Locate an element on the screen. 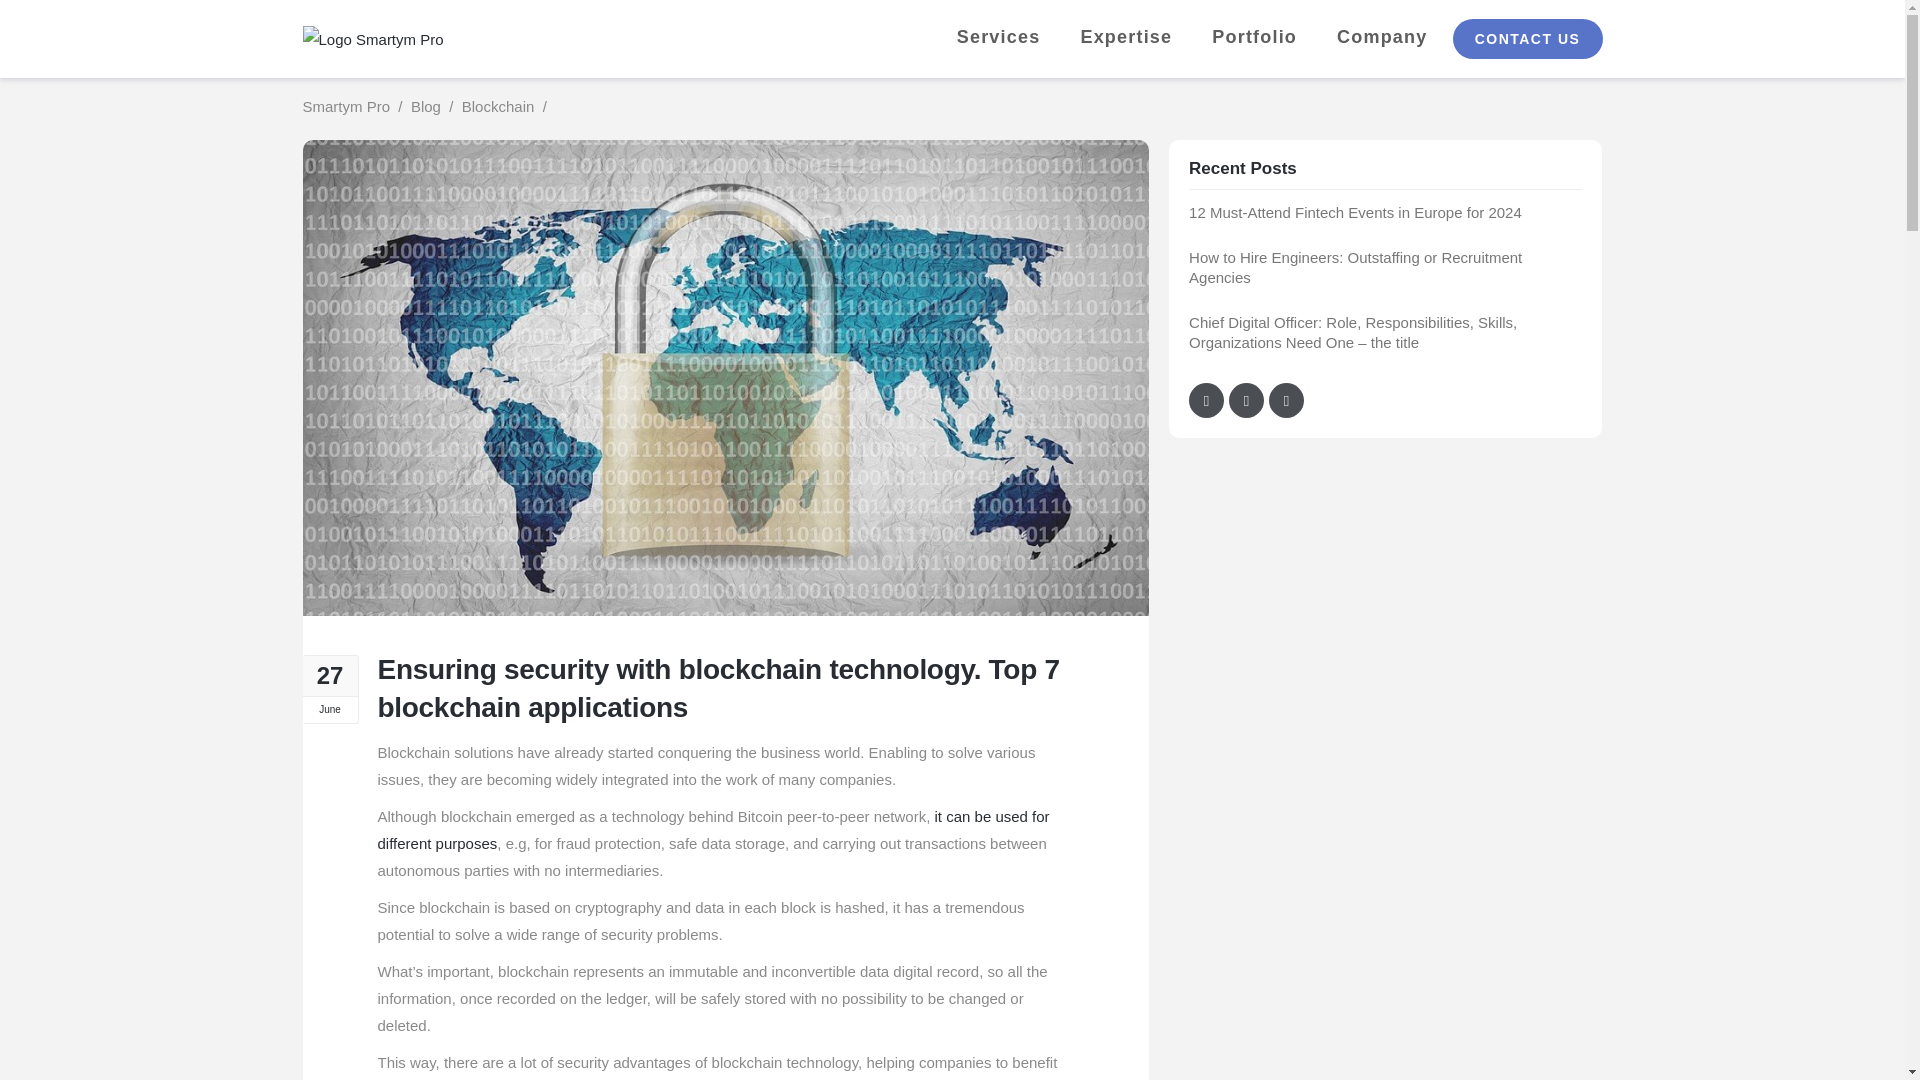  Blog is located at coordinates (426, 106).